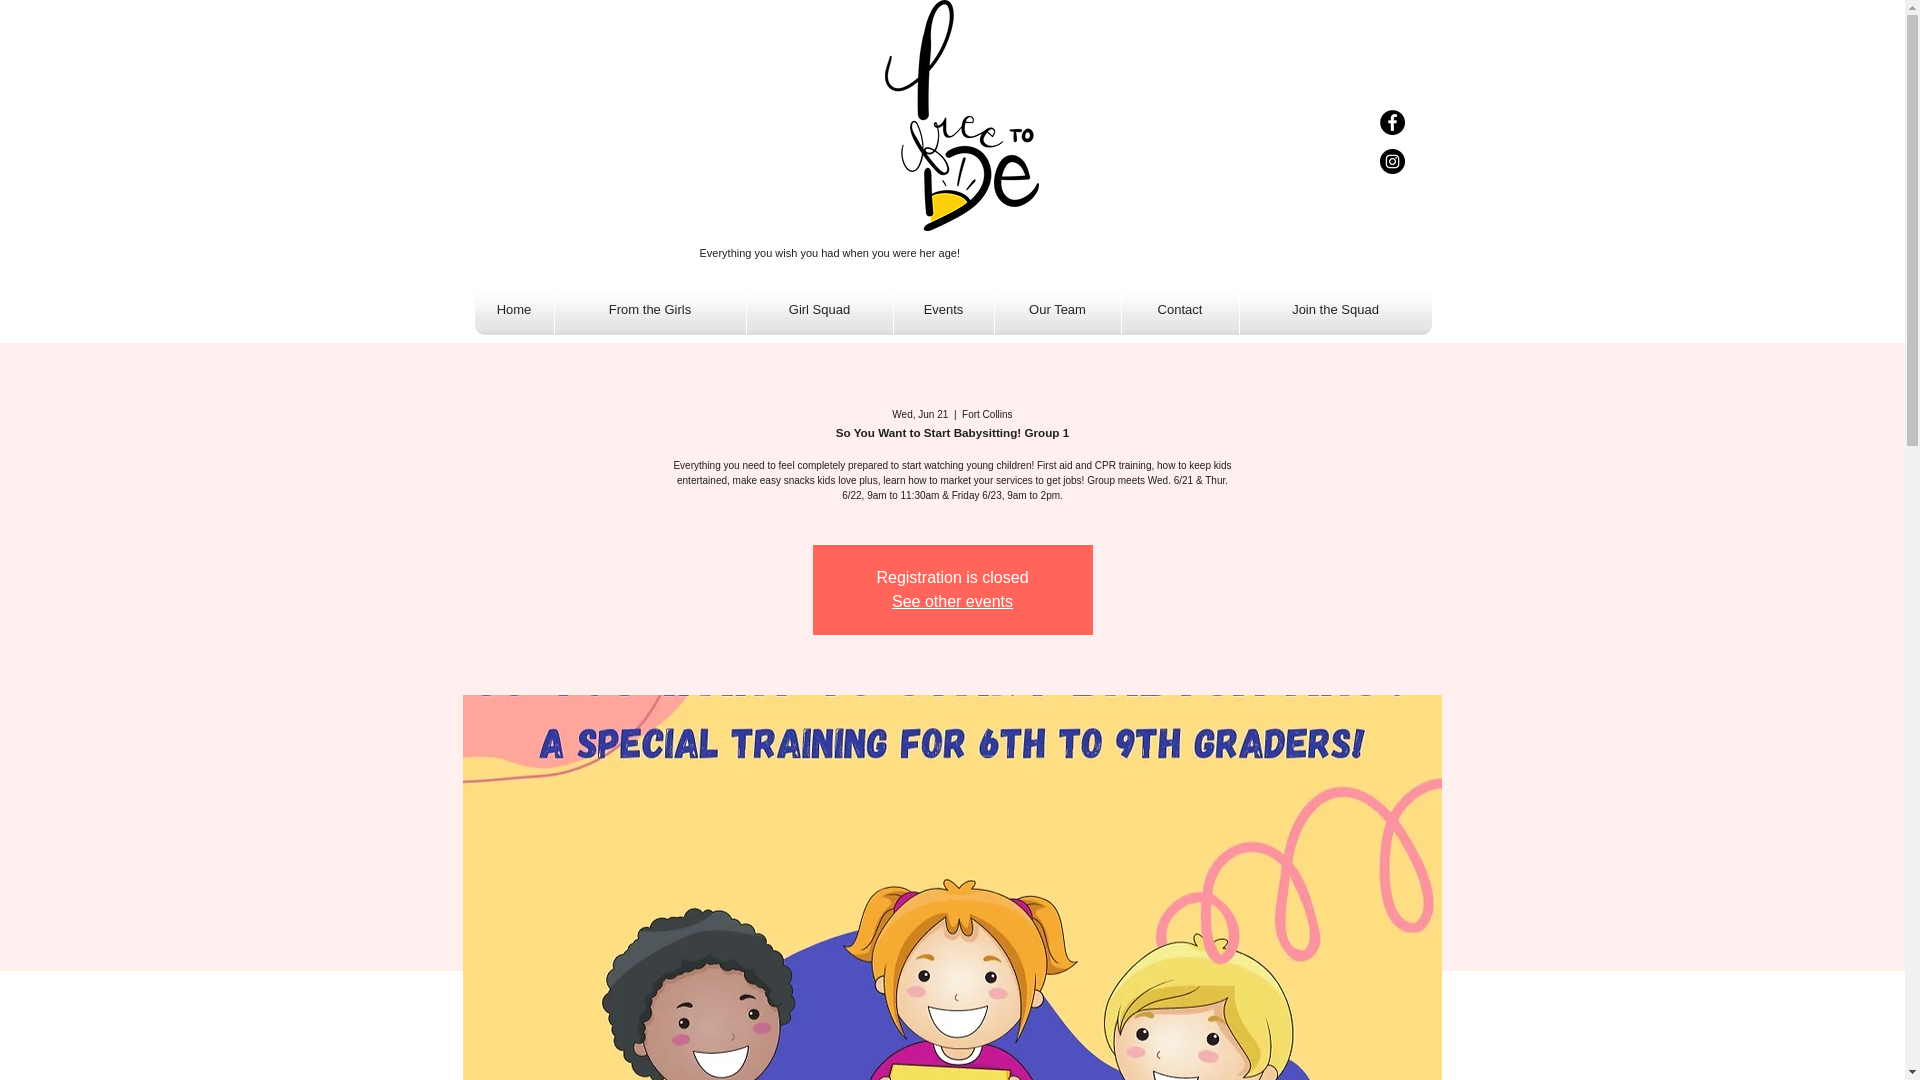 This screenshot has height=1080, width=1920. What do you see at coordinates (952, 601) in the screenshot?
I see `See other events` at bounding box center [952, 601].